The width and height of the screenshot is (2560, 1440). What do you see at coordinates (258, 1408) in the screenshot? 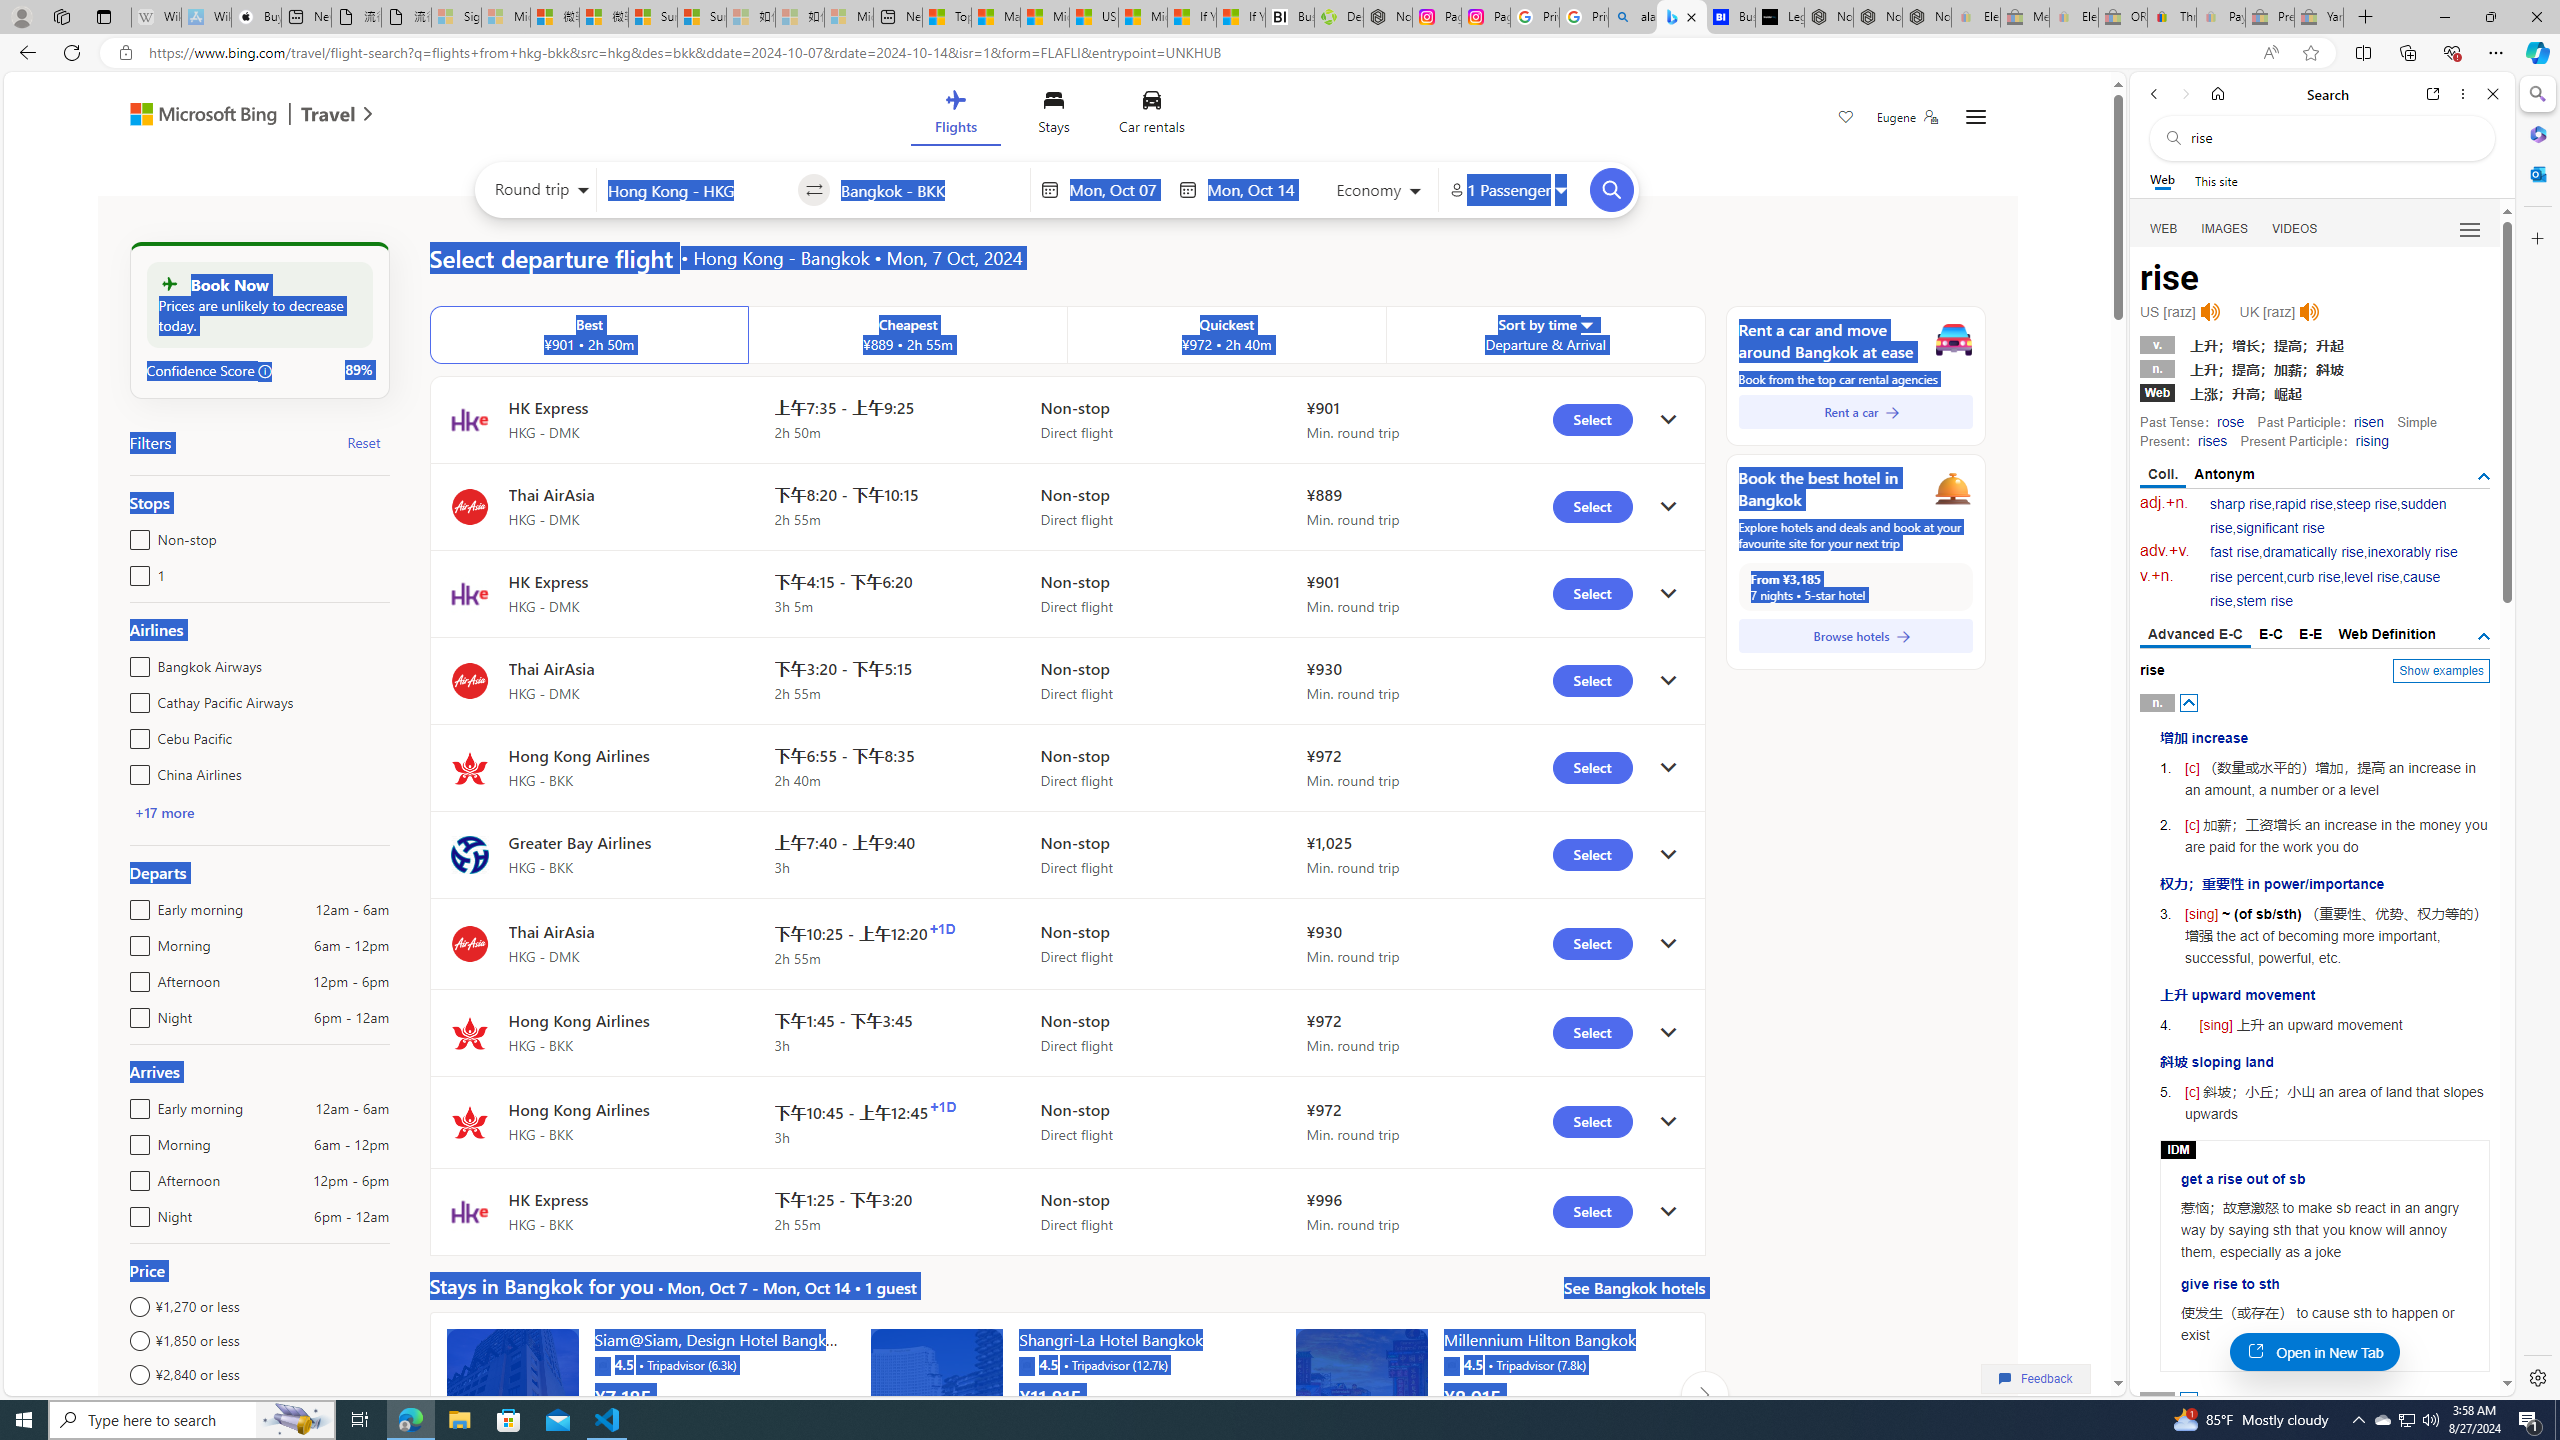
I see `Any price` at bounding box center [258, 1408].